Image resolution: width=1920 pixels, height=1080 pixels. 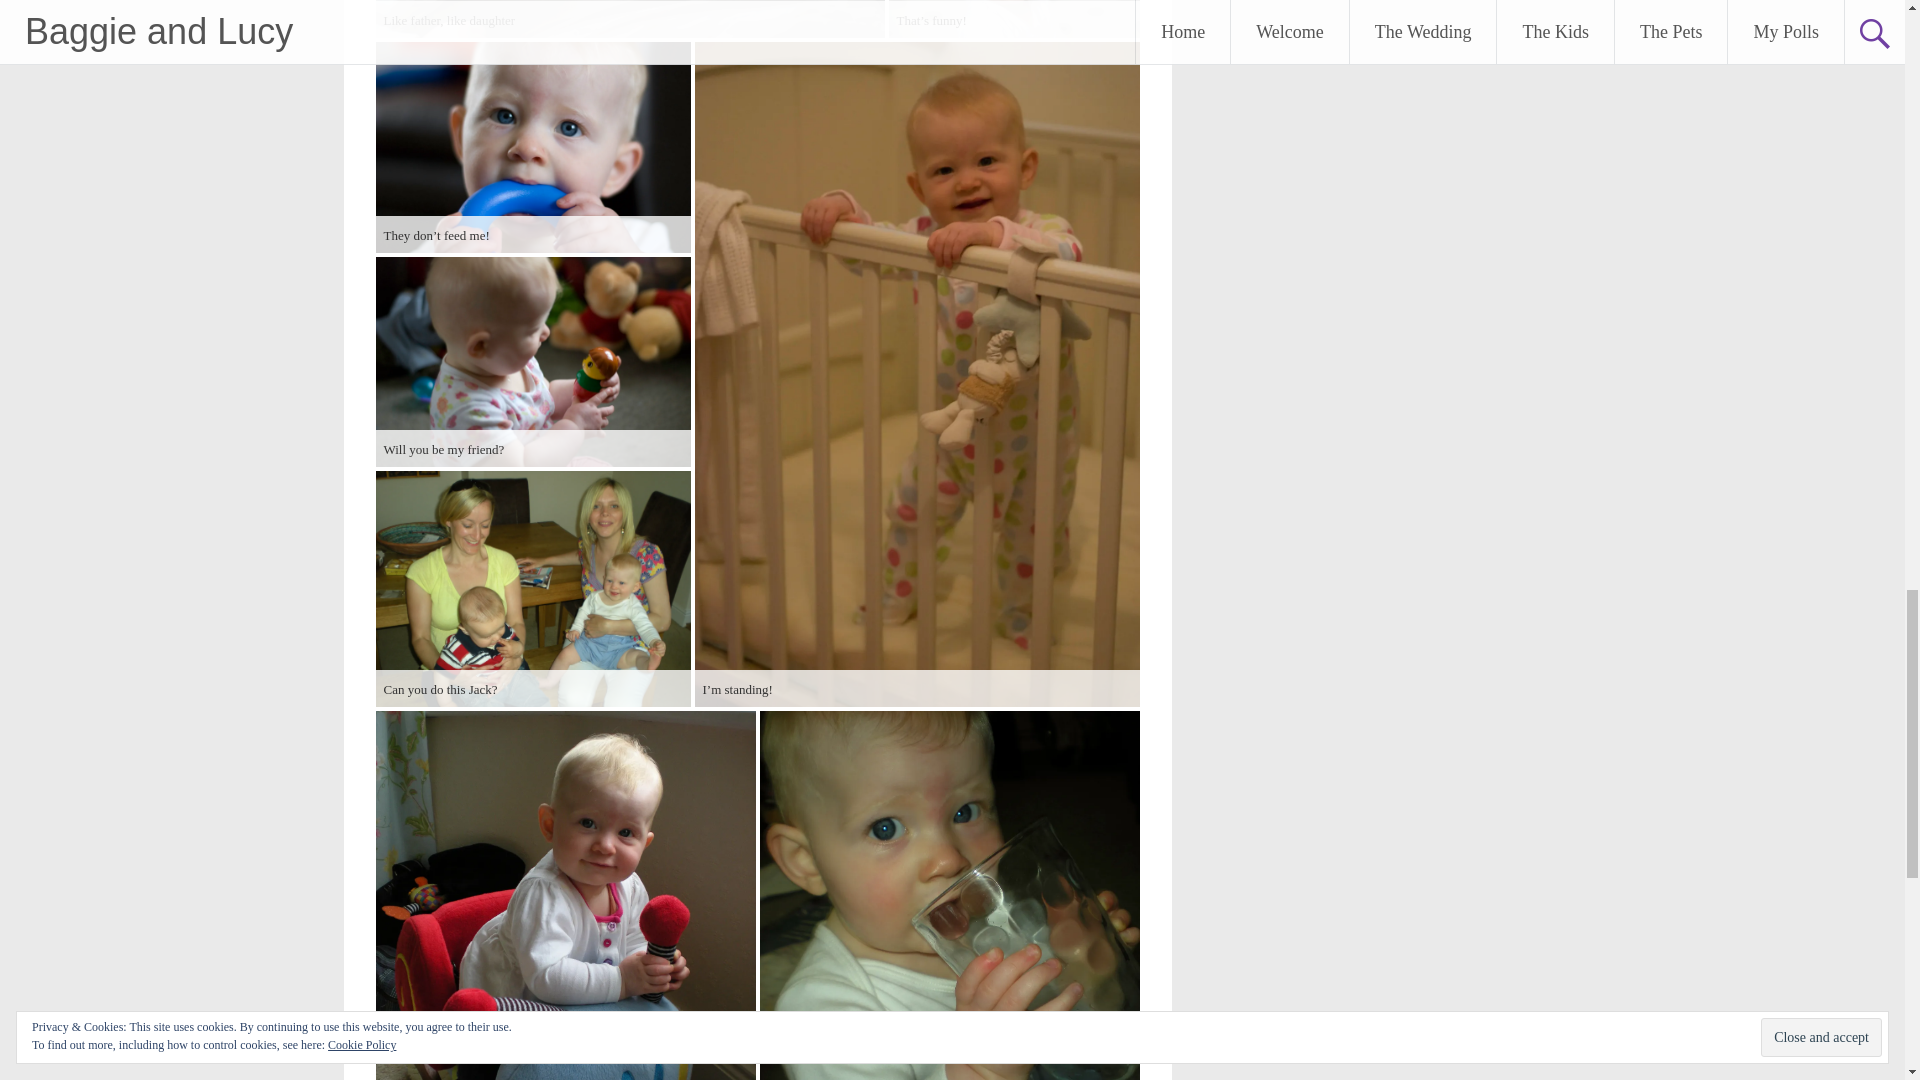 I want to click on Like father, like daughter, so click(x=630, y=18).